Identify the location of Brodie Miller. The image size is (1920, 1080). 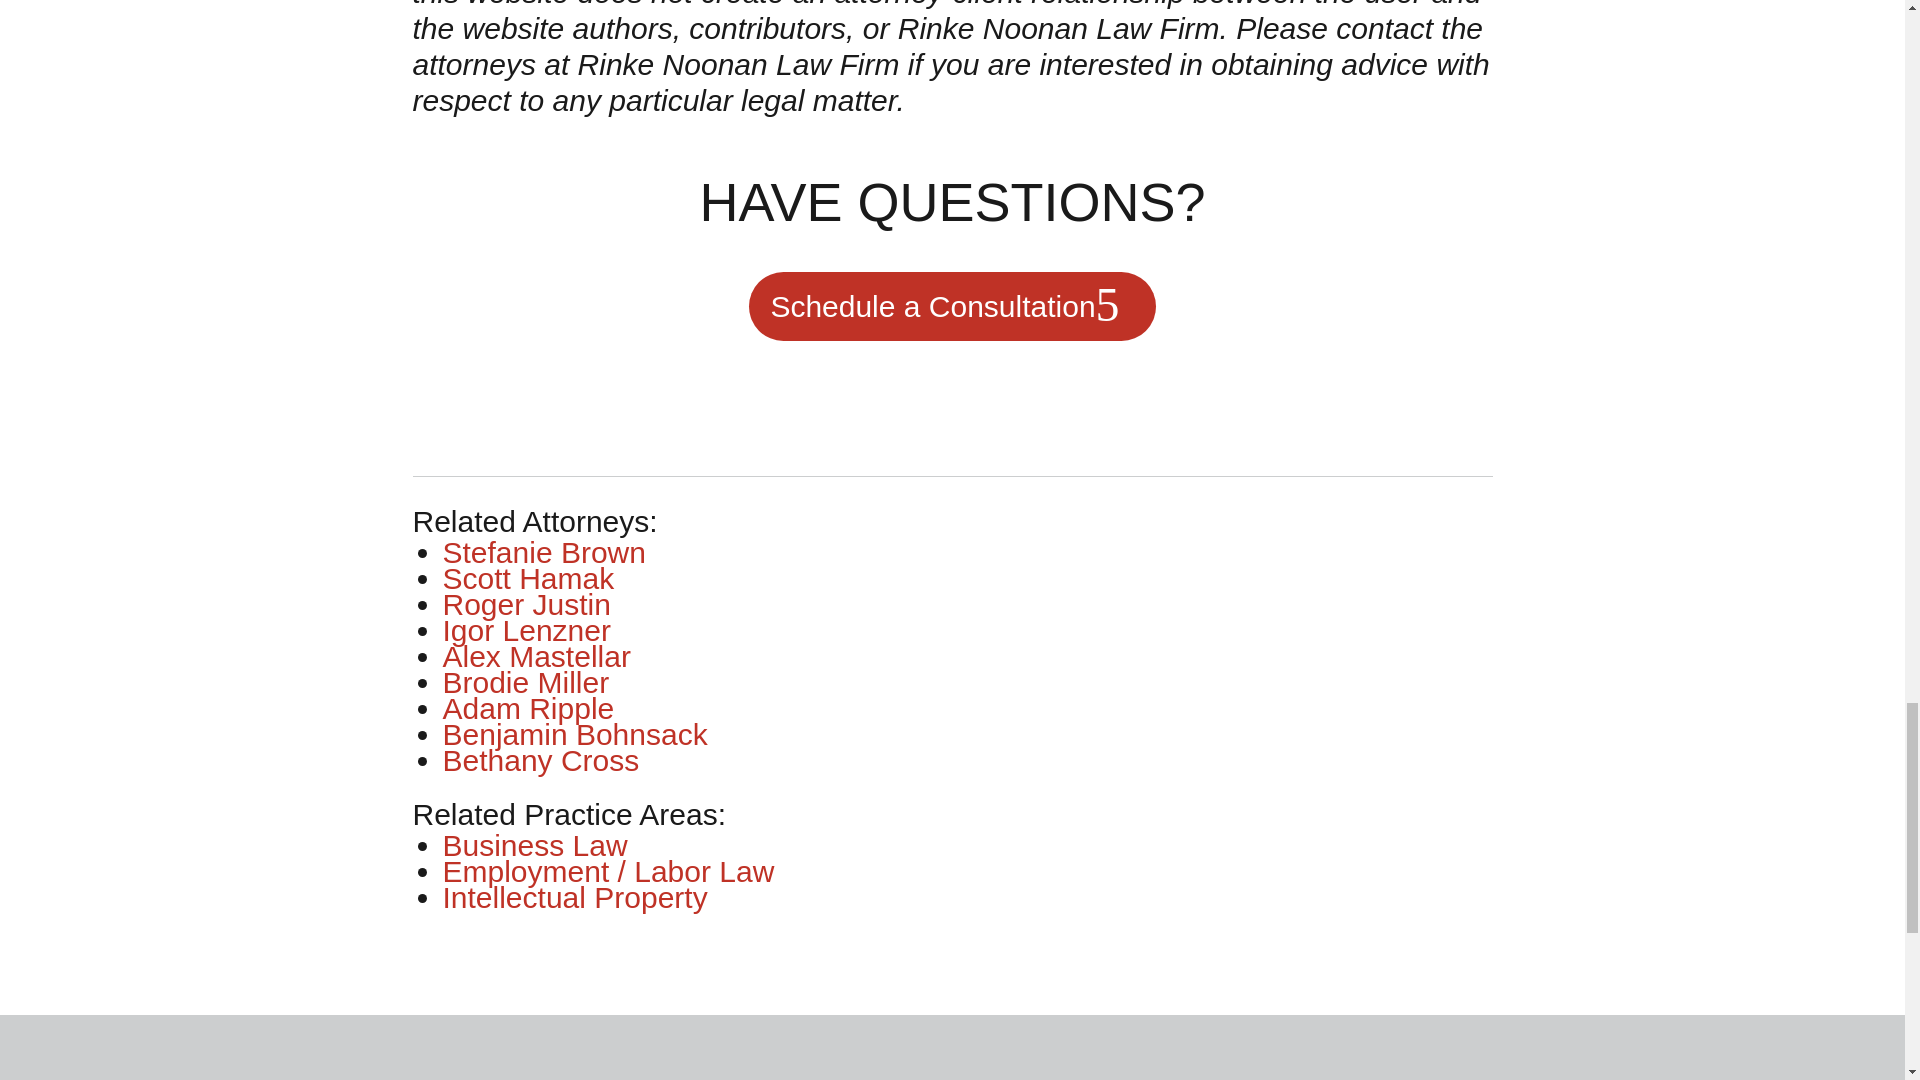
(524, 682).